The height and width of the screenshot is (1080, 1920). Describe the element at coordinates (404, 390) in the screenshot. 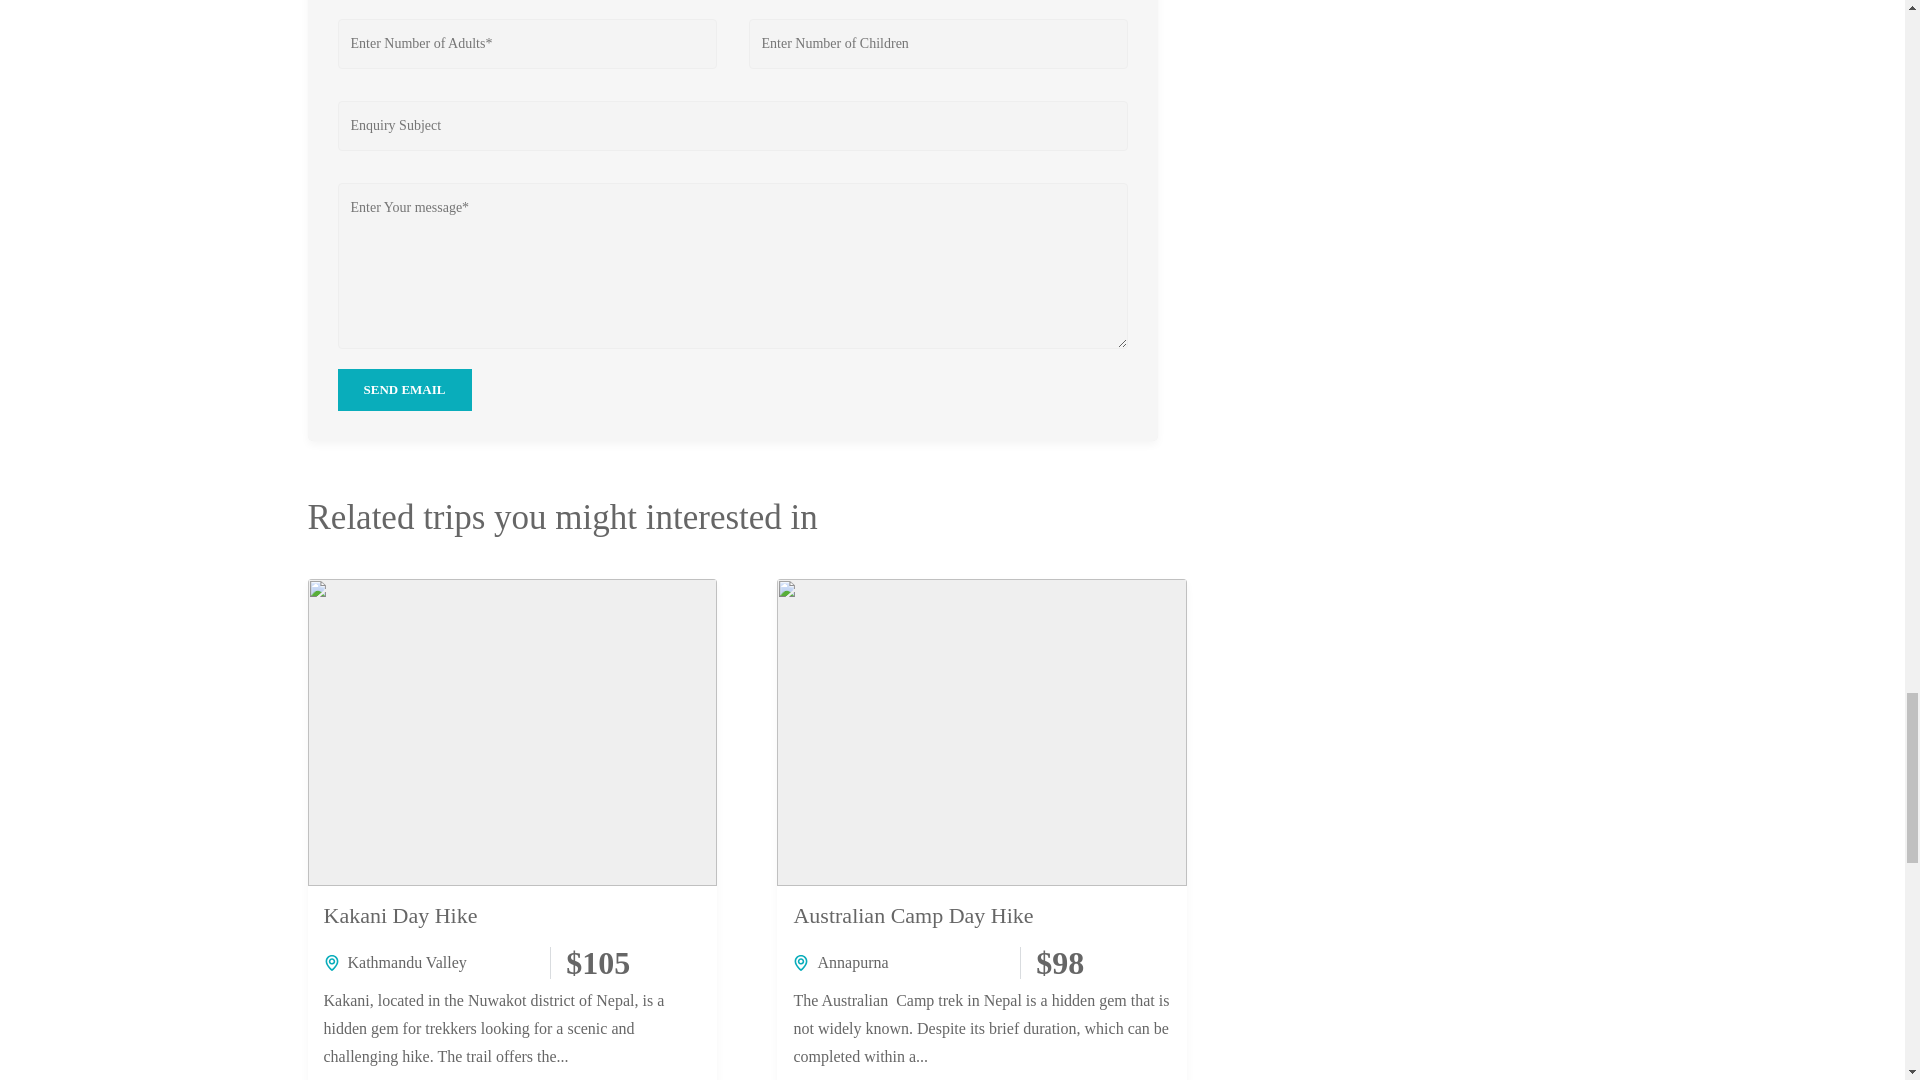

I see `Send Email` at that location.